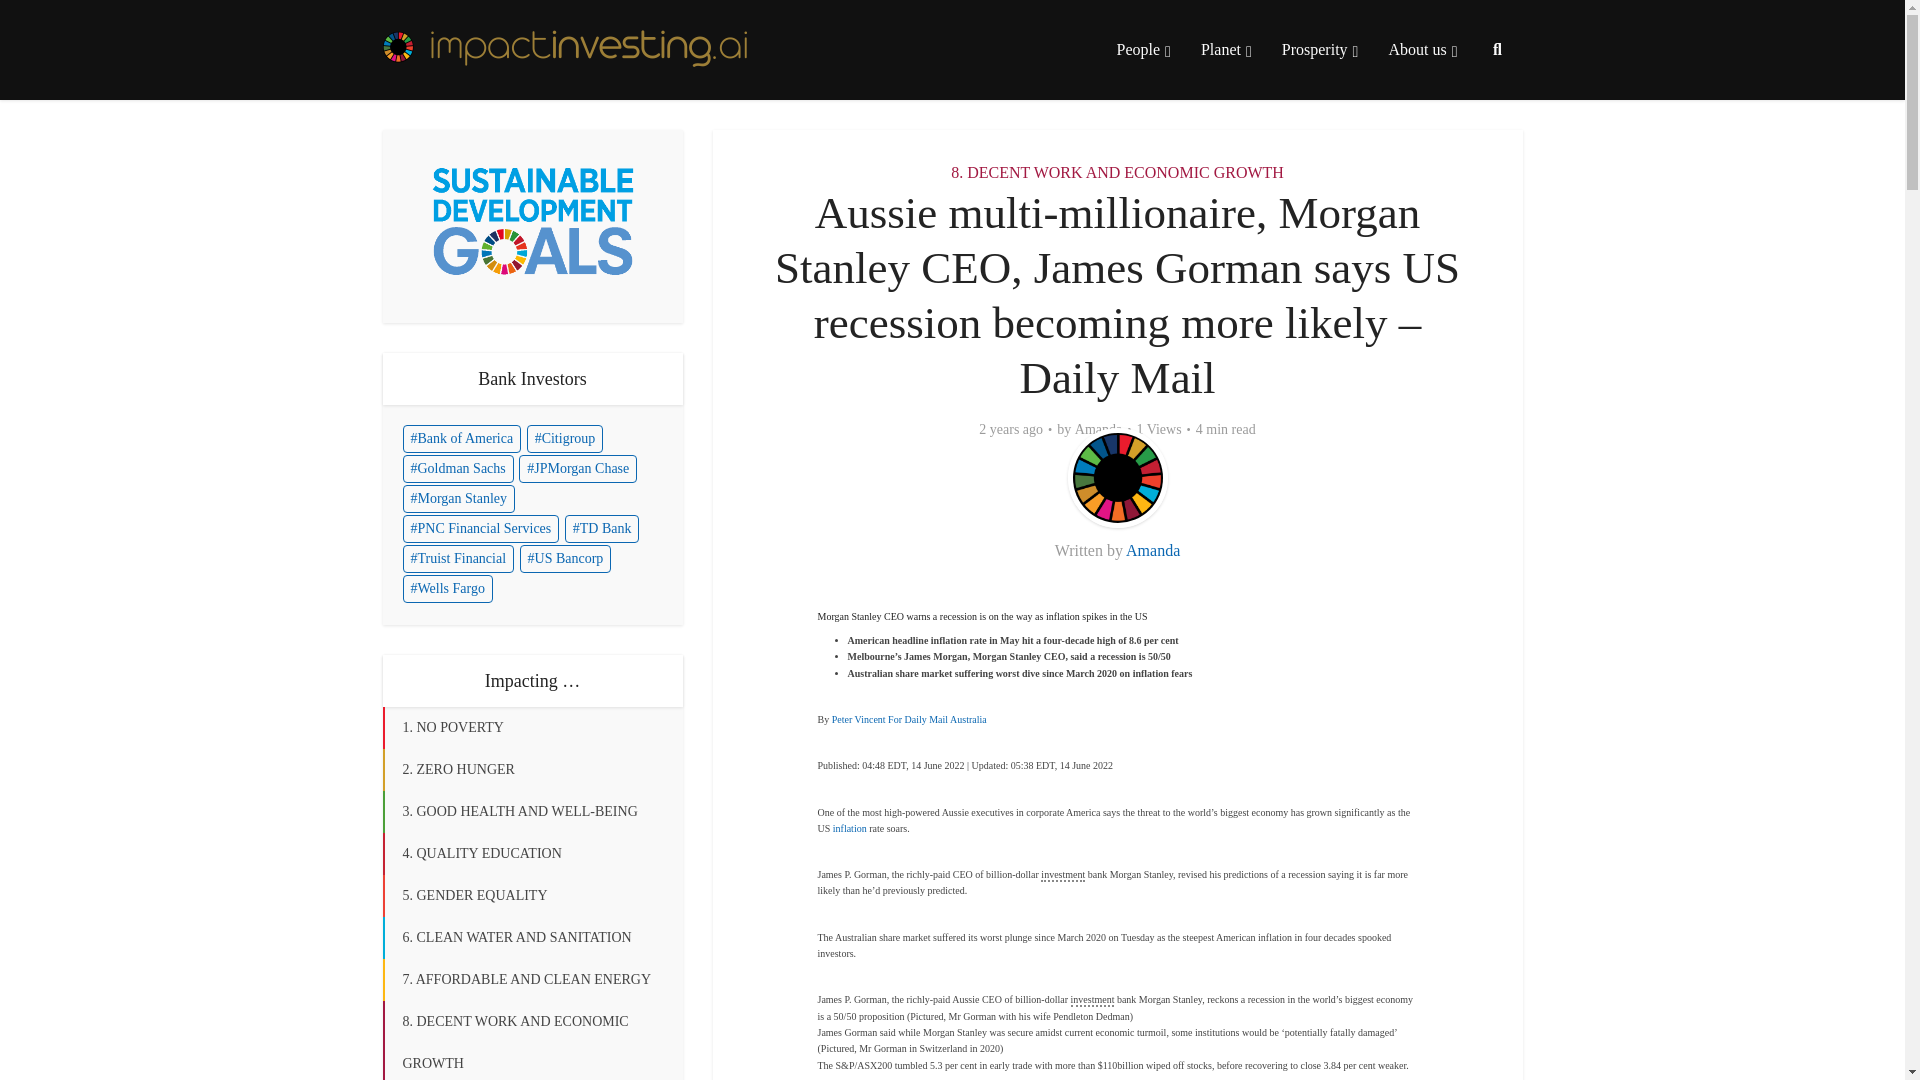  Describe the element at coordinates (1320, 50) in the screenshot. I see `Prosperity` at that location.